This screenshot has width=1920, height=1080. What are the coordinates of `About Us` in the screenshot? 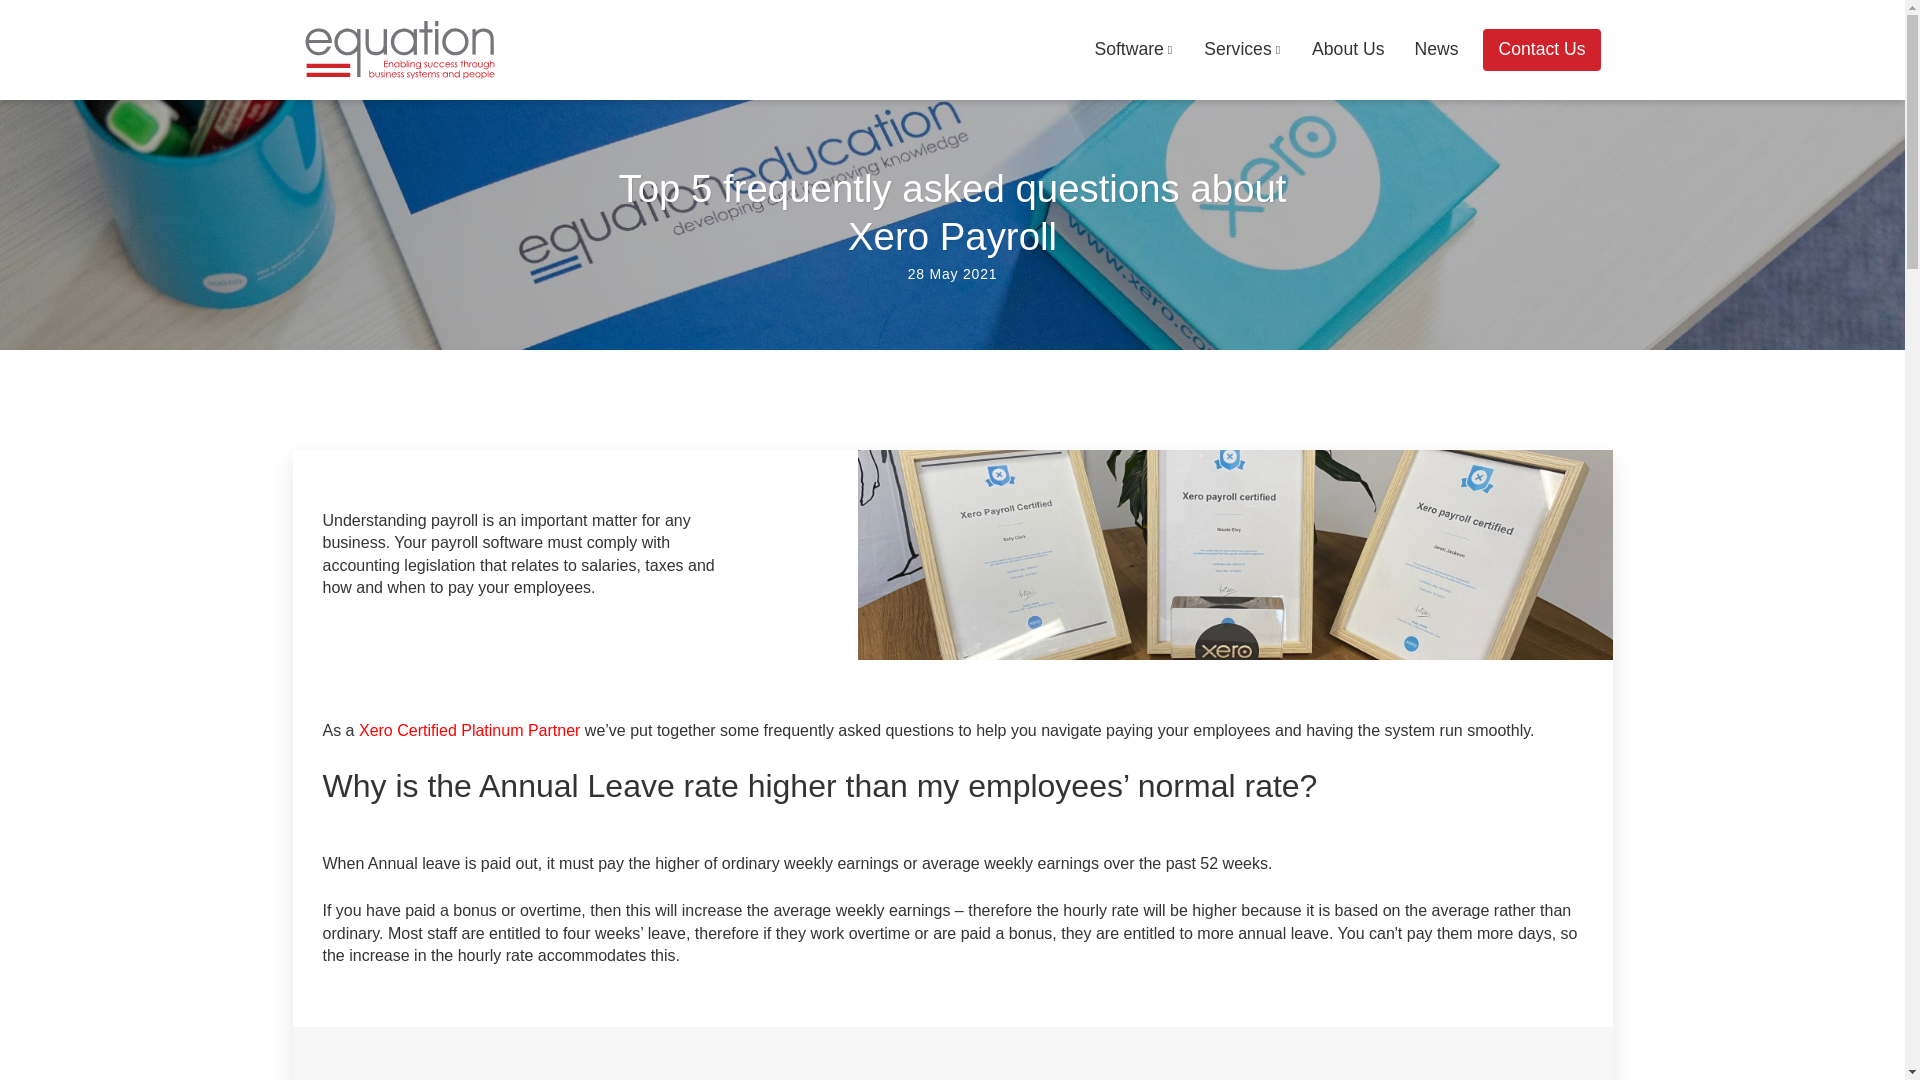 It's located at (1348, 50).